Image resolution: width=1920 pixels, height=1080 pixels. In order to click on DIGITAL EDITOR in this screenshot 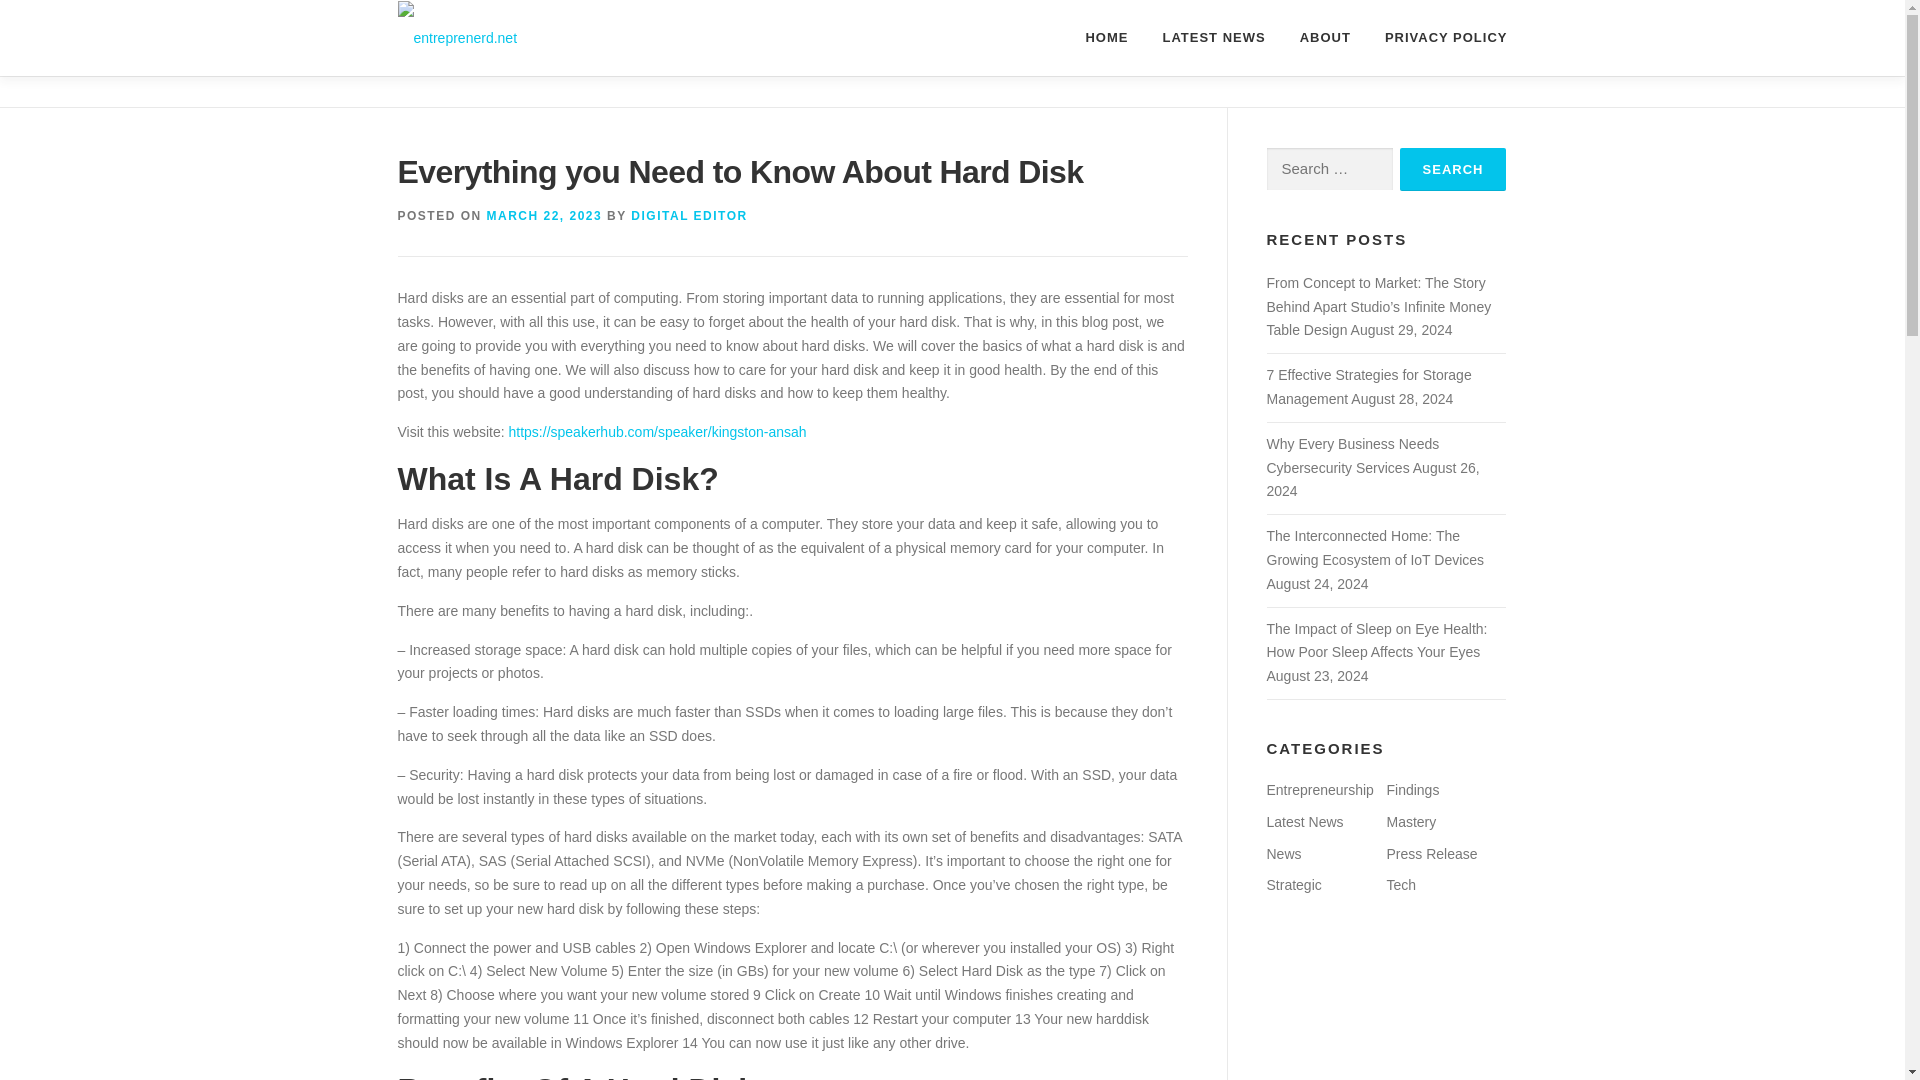, I will do `click(688, 216)`.